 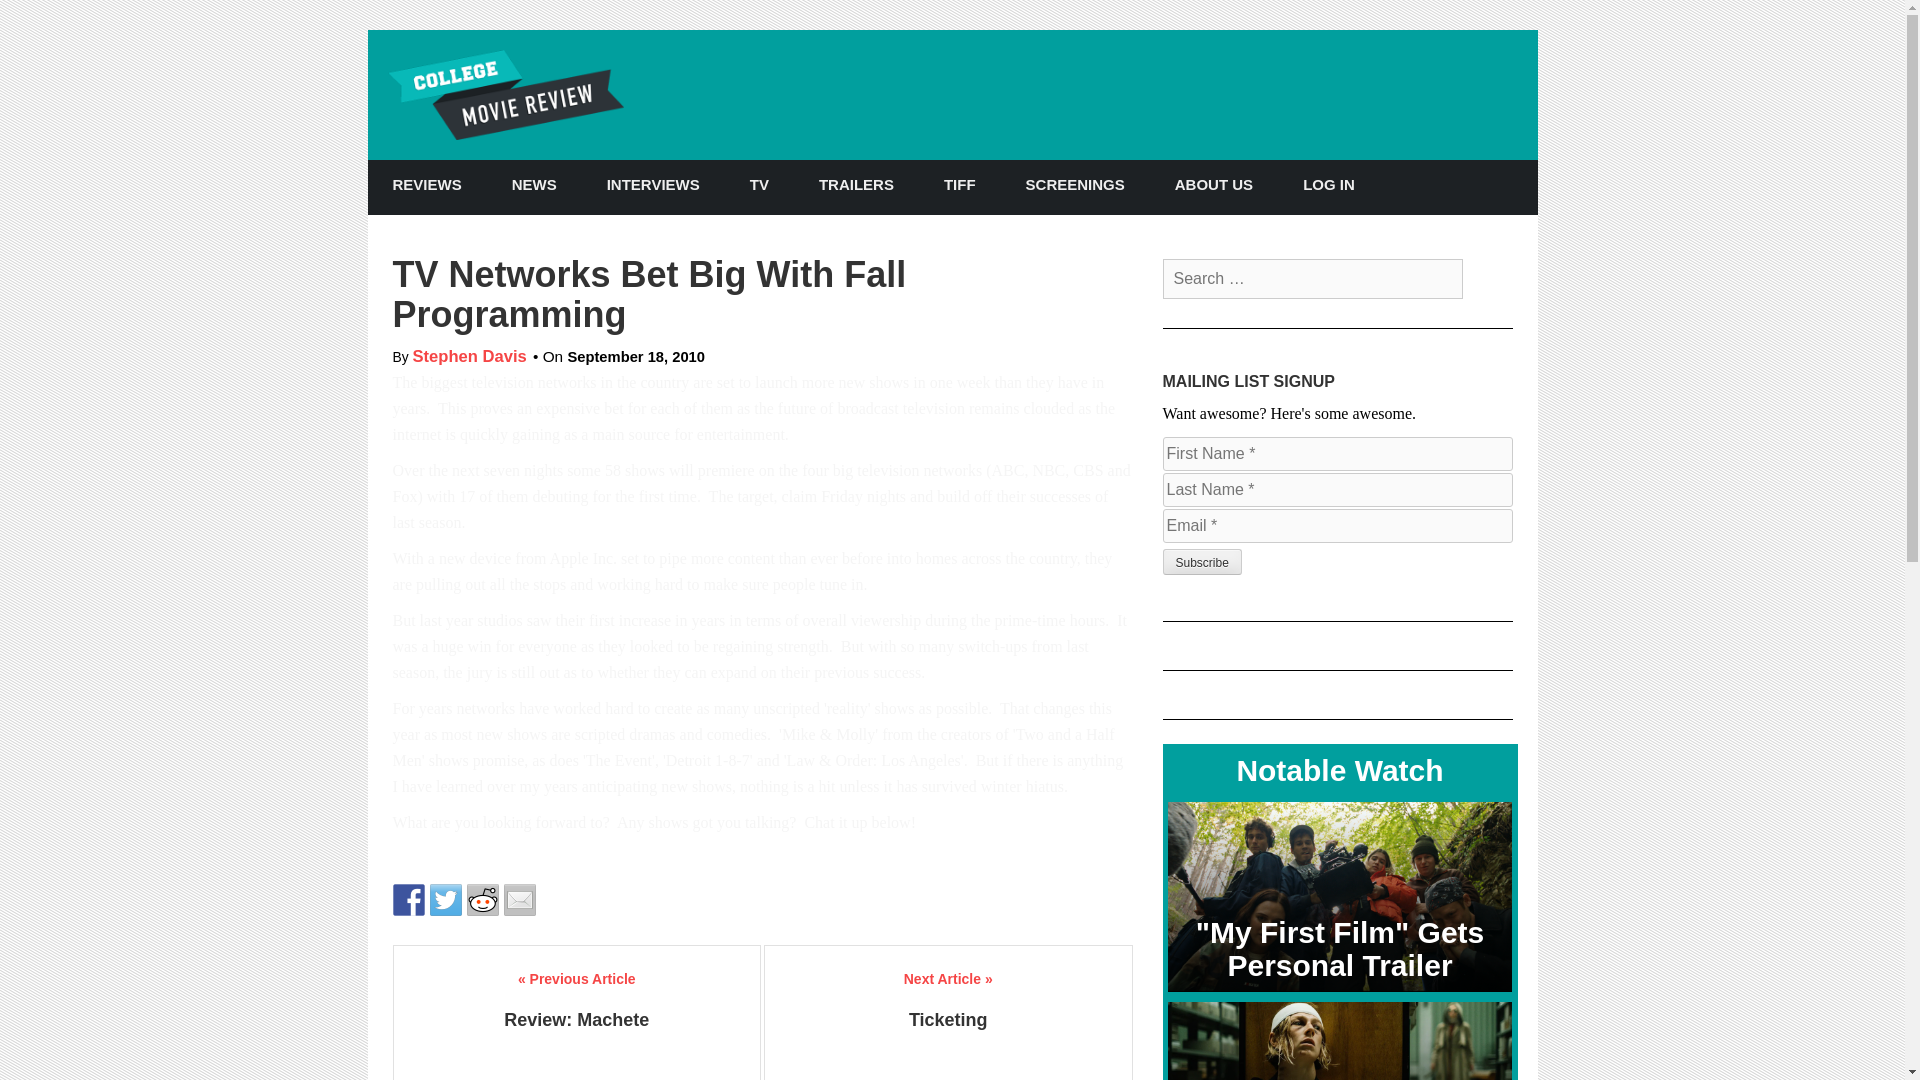 I want to click on LOG IN, so click(x=1329, y=184).